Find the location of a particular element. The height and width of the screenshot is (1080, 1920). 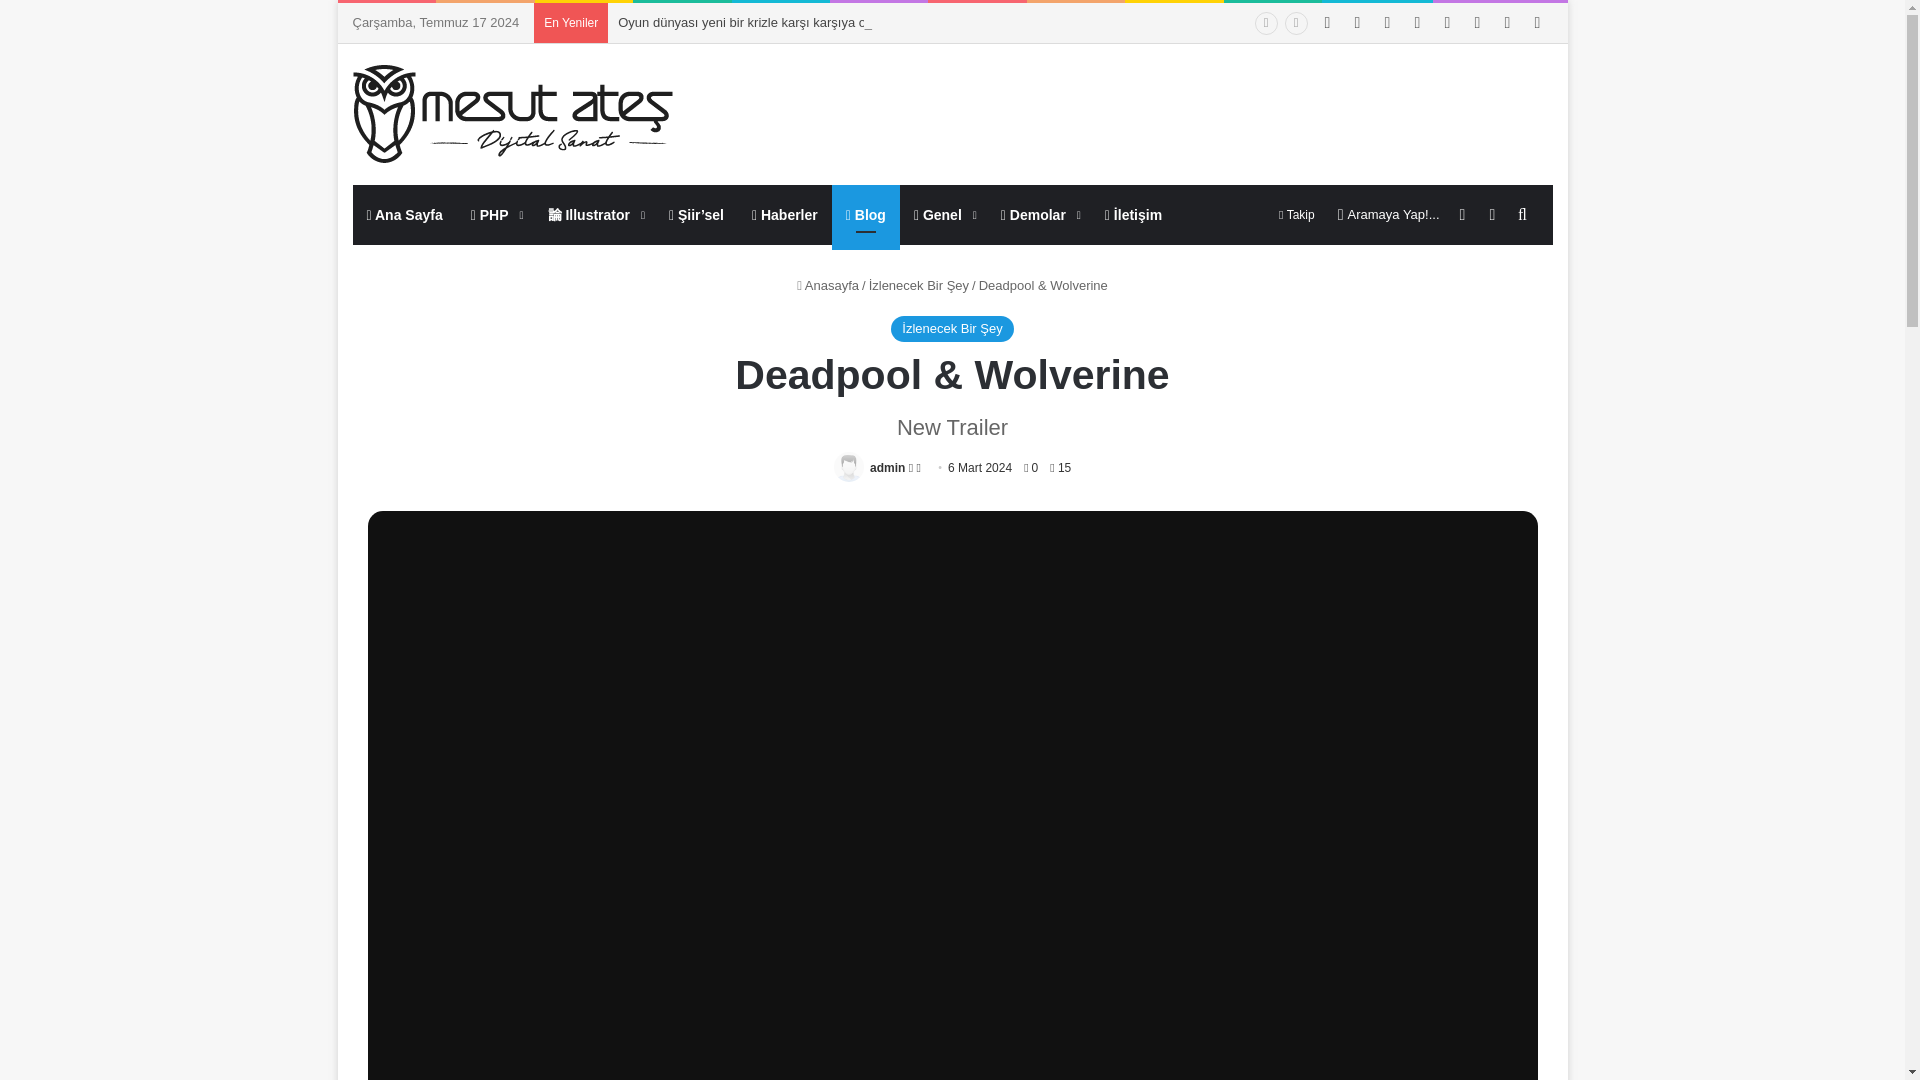

Illustrator is located at coordinates (594, 214).